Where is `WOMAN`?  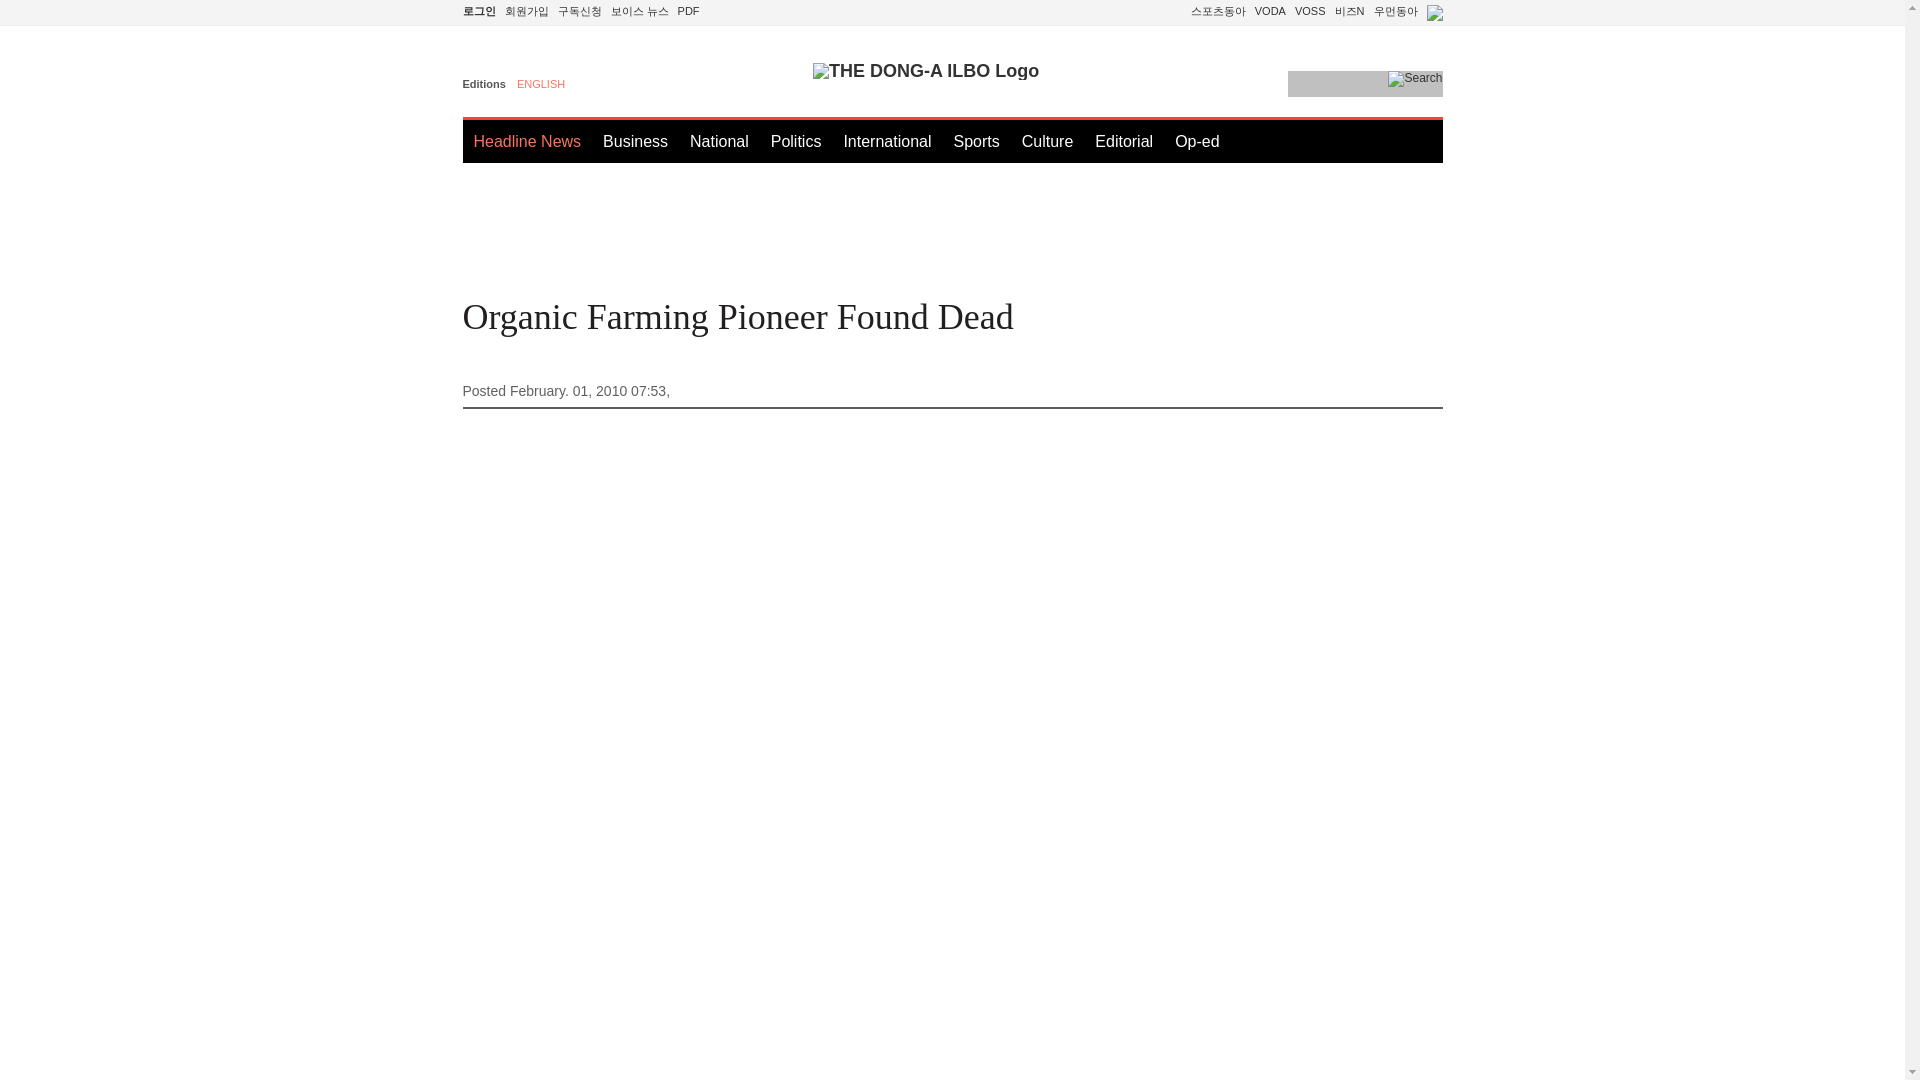 WOMAN is located at coordinates (1396, 11).